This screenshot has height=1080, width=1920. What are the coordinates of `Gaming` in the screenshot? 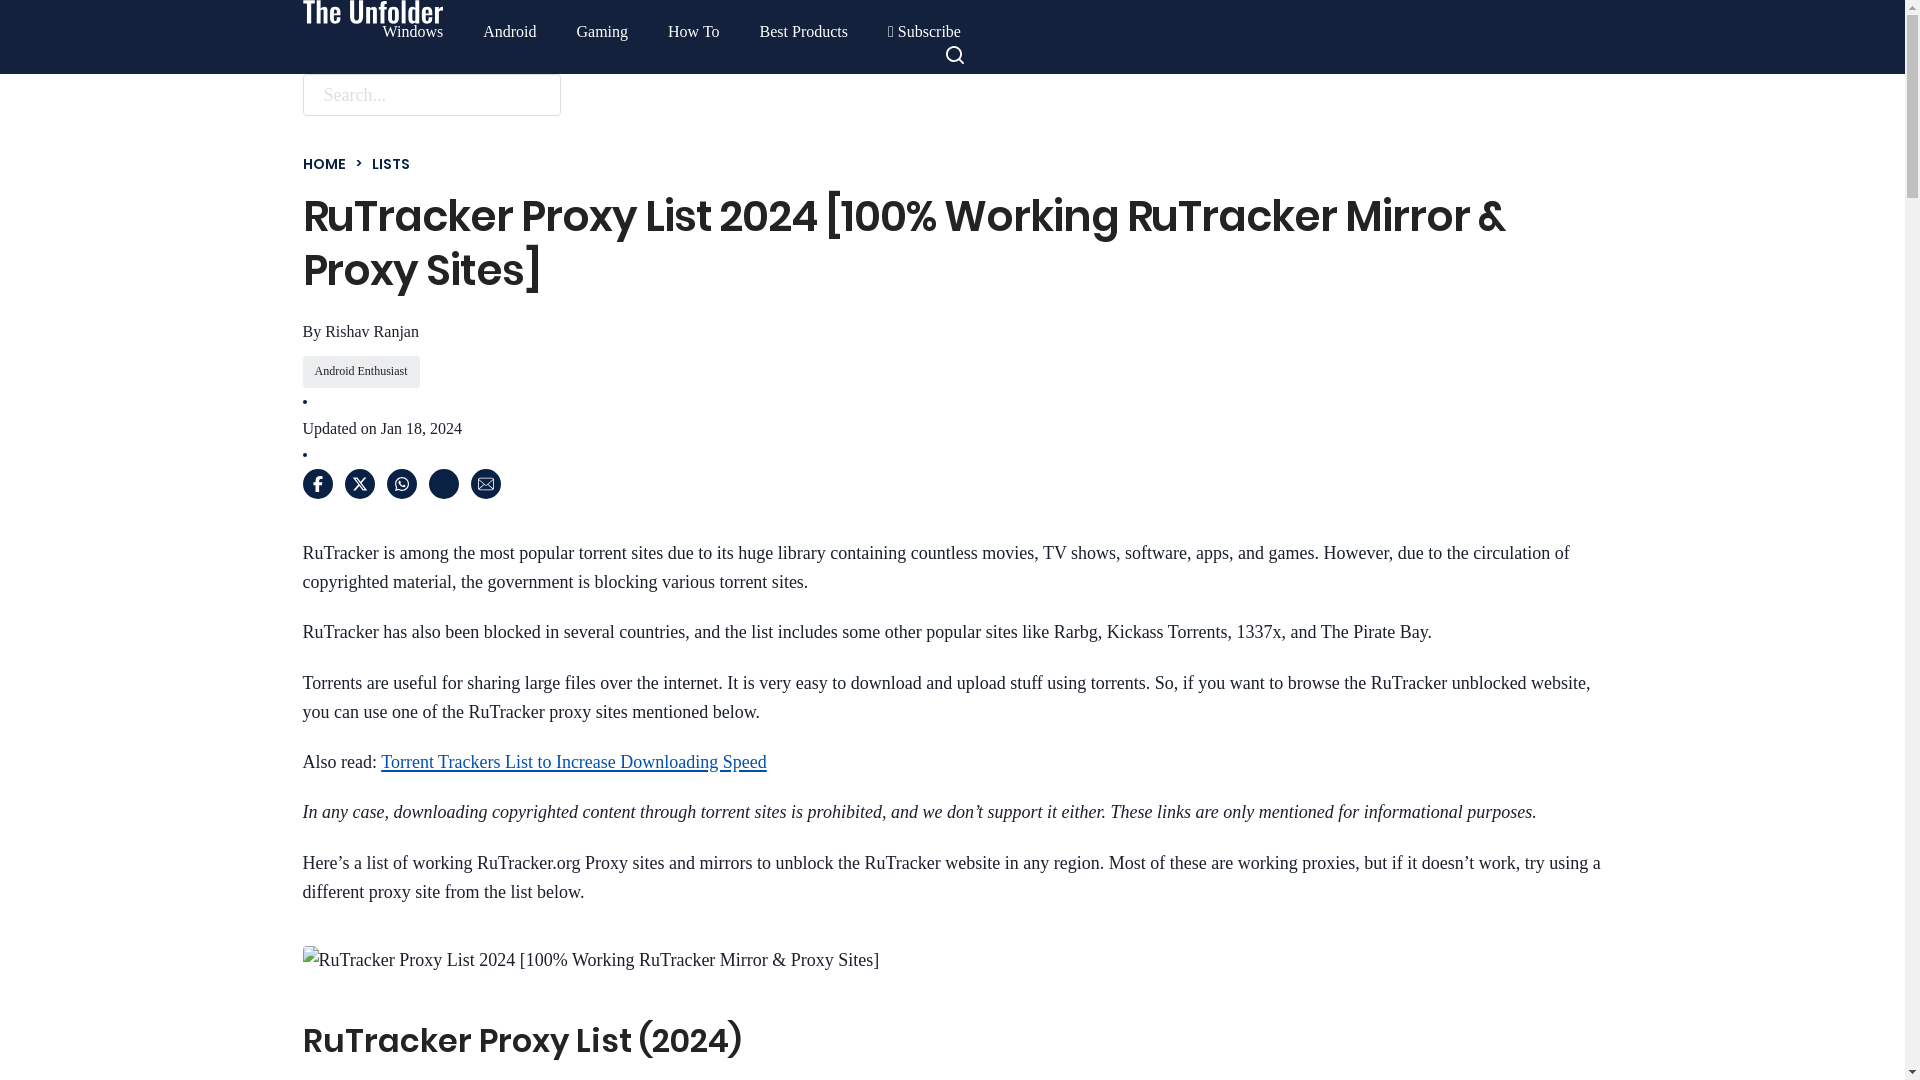 It's located at (603, 31).